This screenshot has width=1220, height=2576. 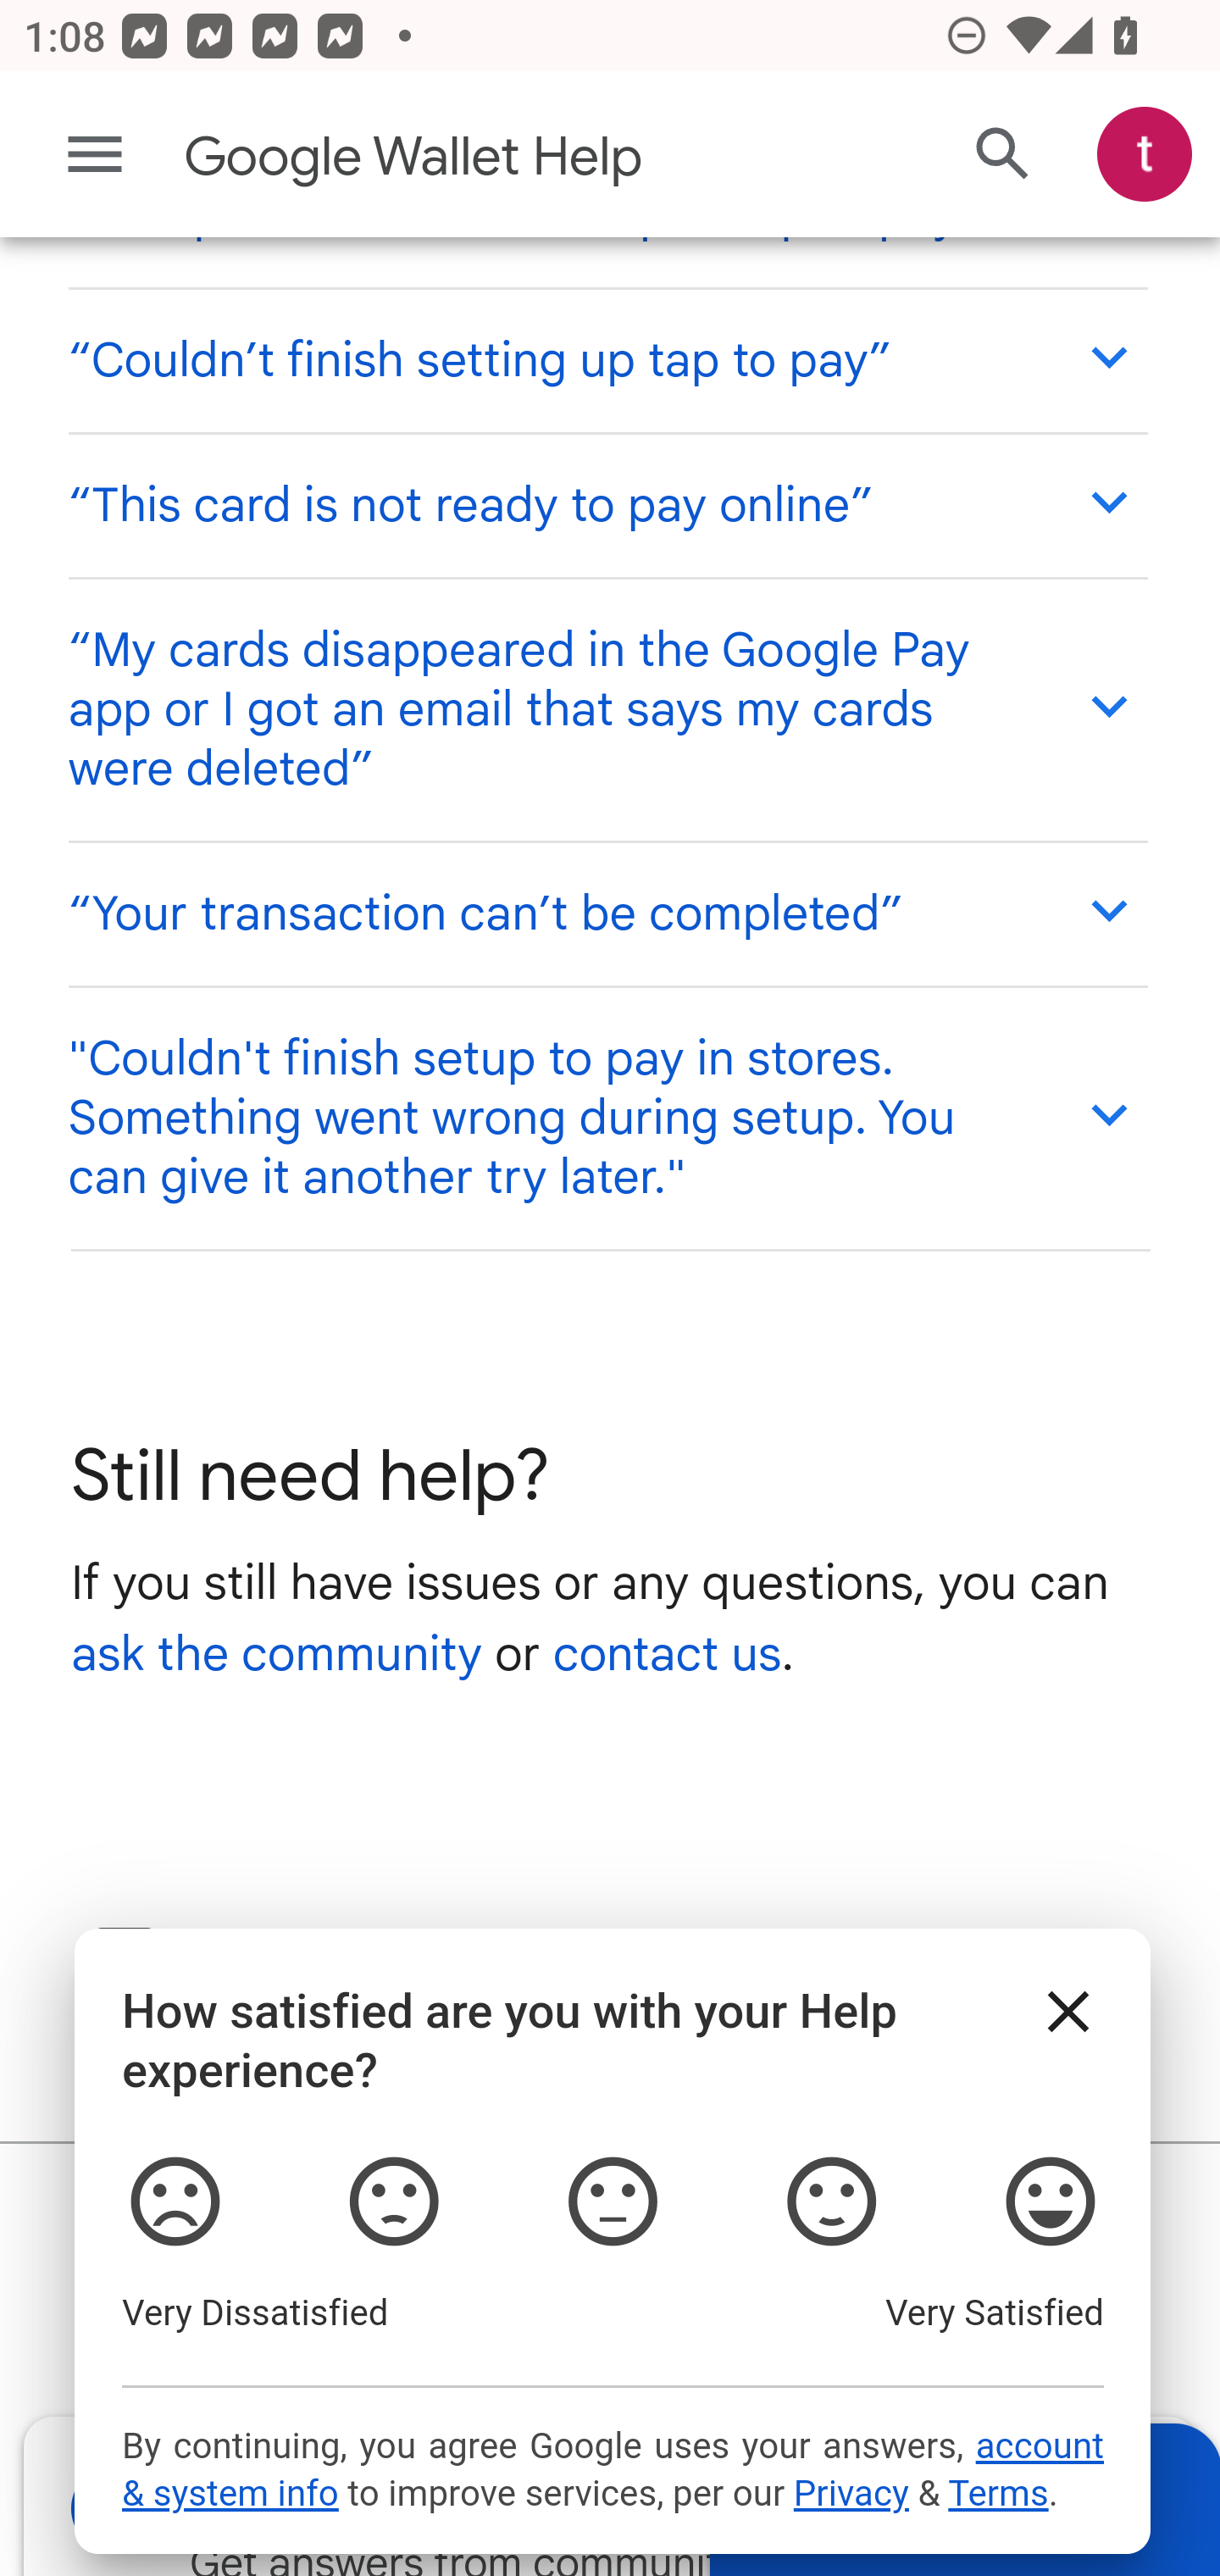 What do you see at coordinates (95, 156) in the screenshot?
I see `Main menu` at bounding box center [95, 156].